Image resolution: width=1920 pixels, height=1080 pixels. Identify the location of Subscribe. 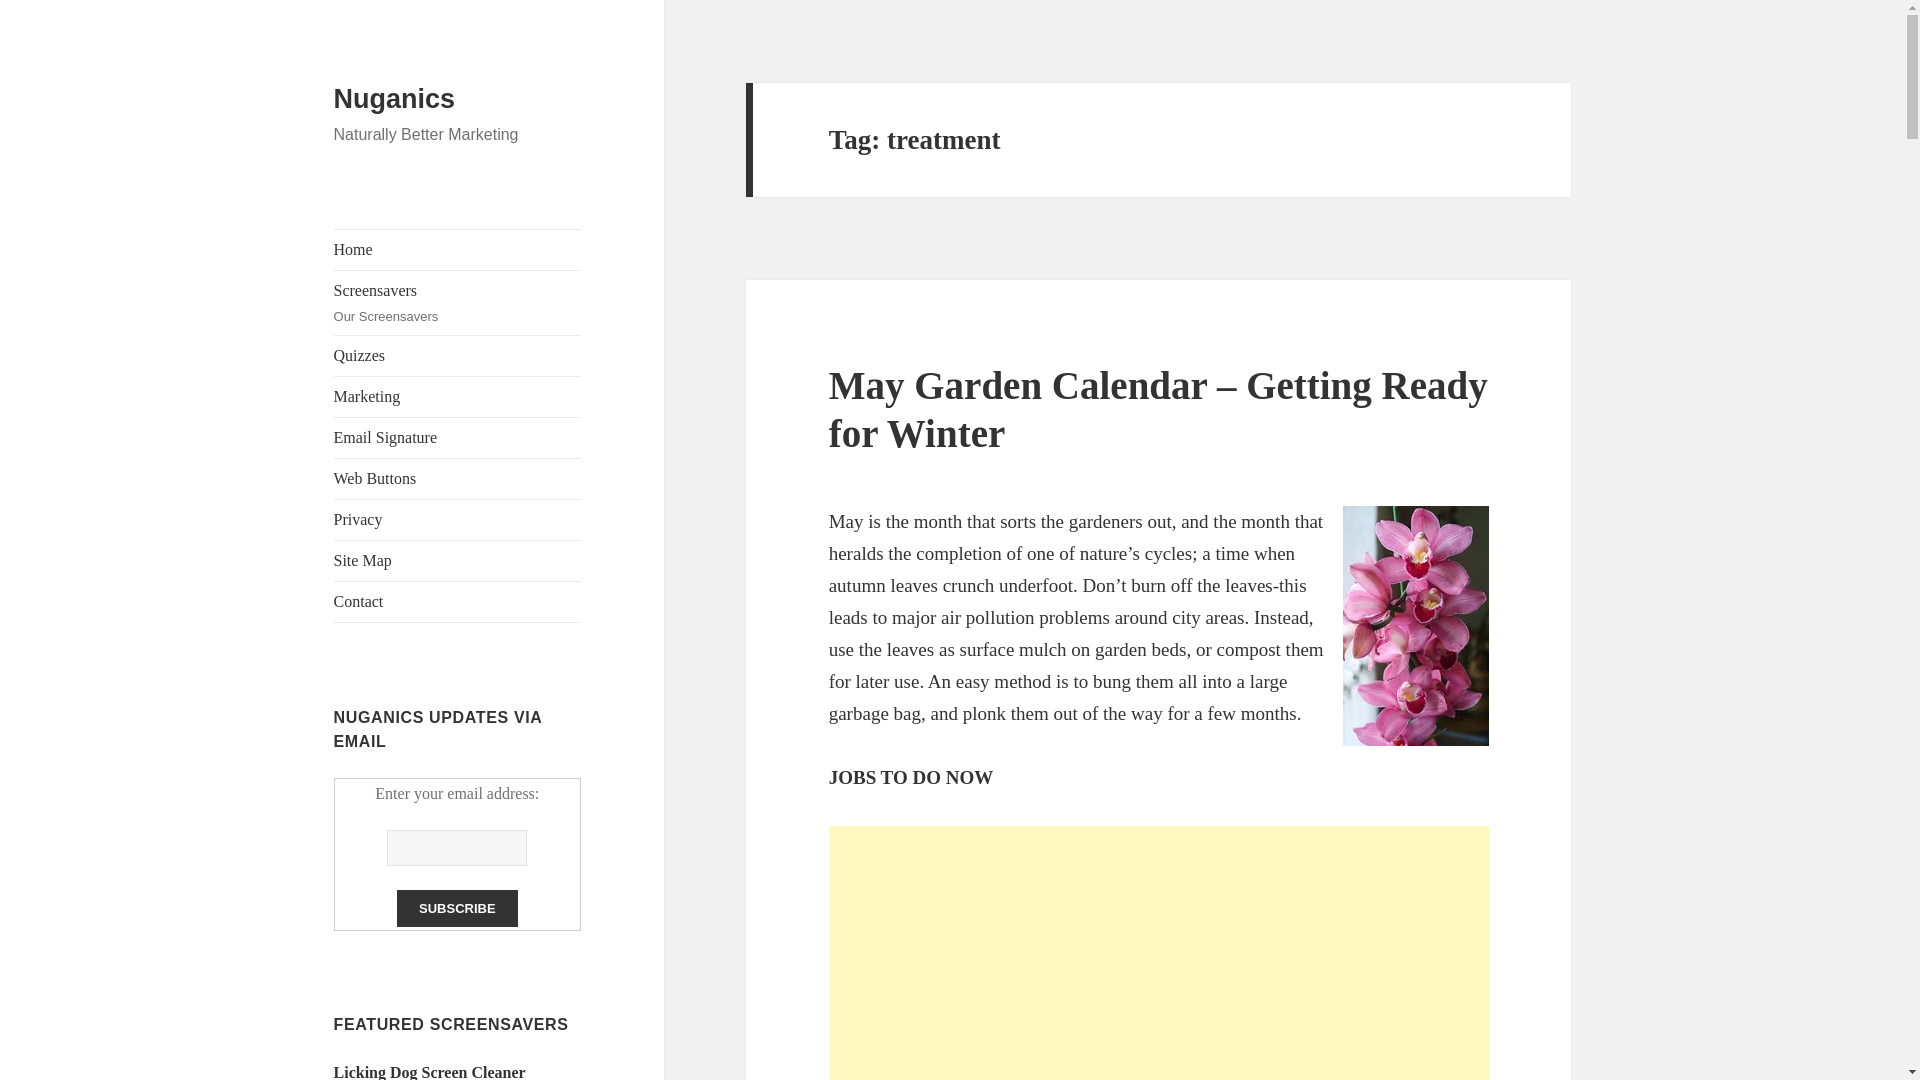
(458, 250).